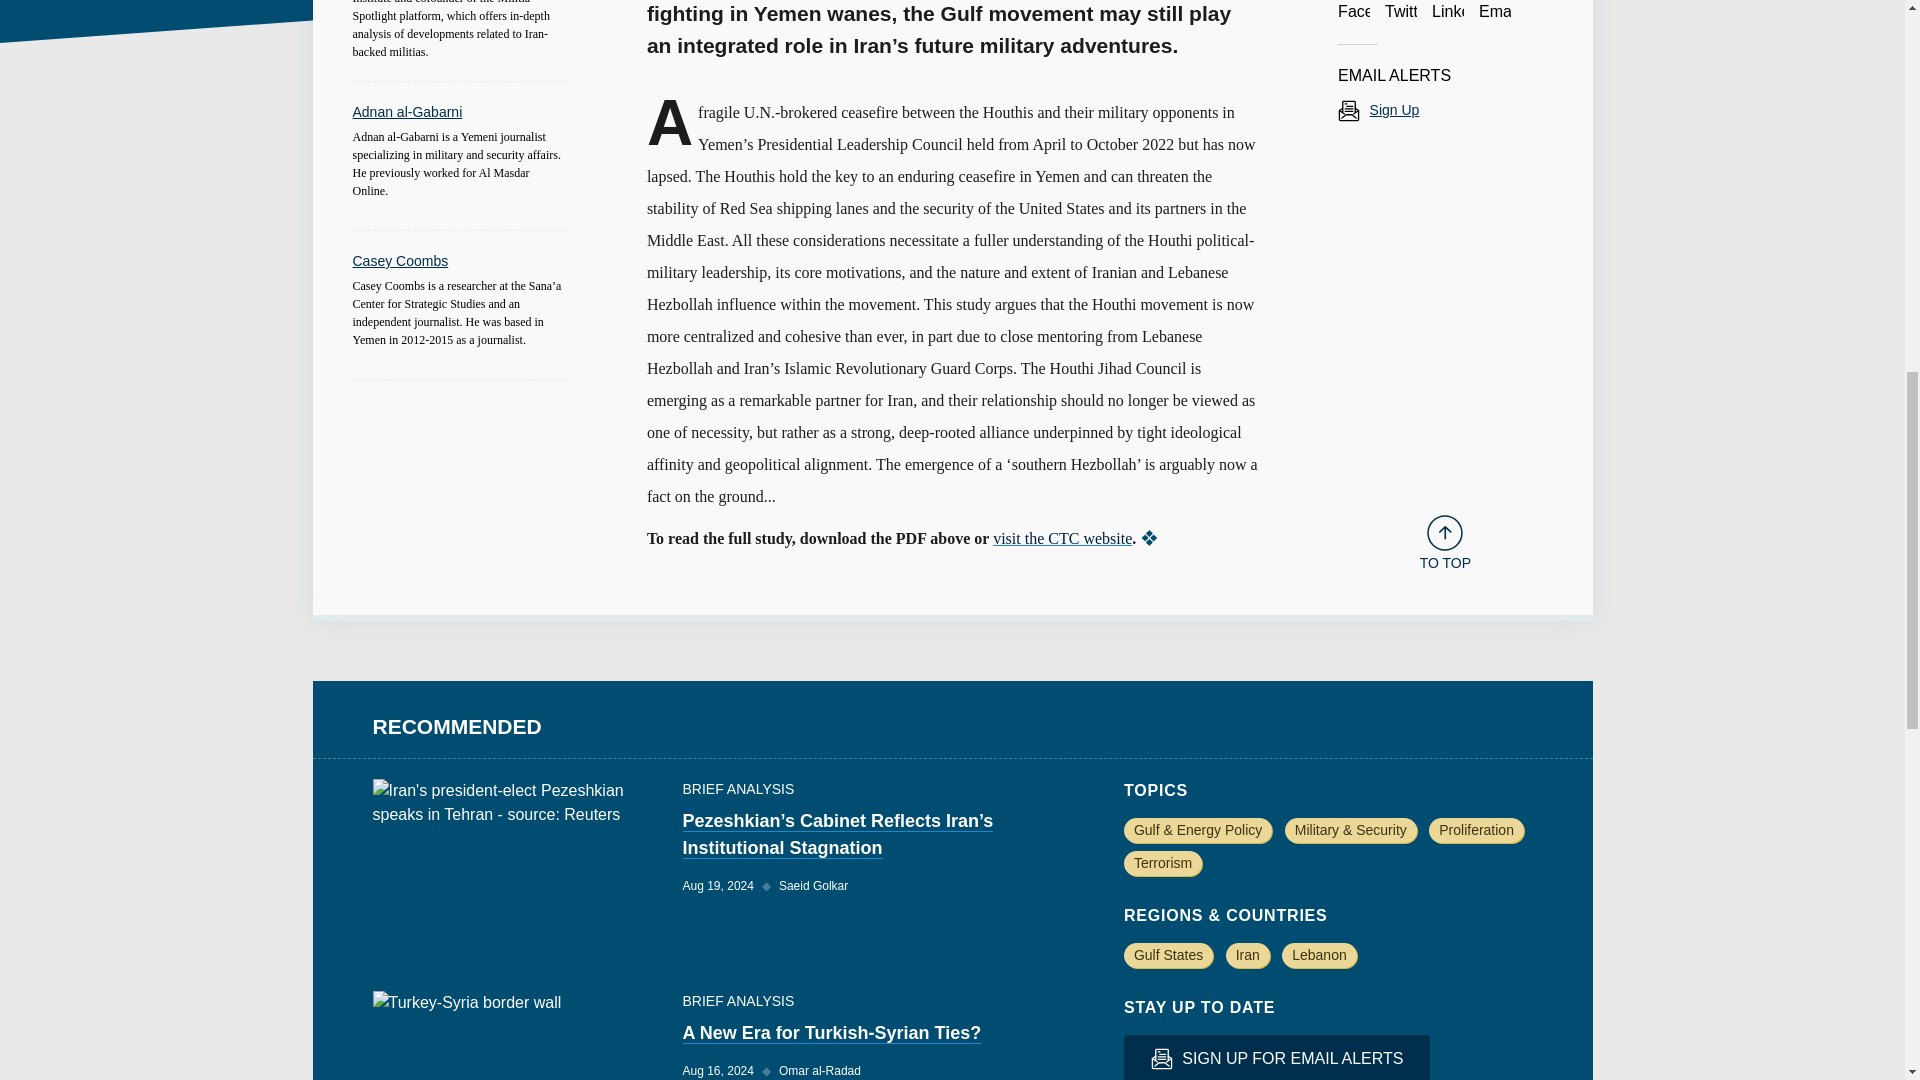  I want to click on Twitter, so click(1400, 12).